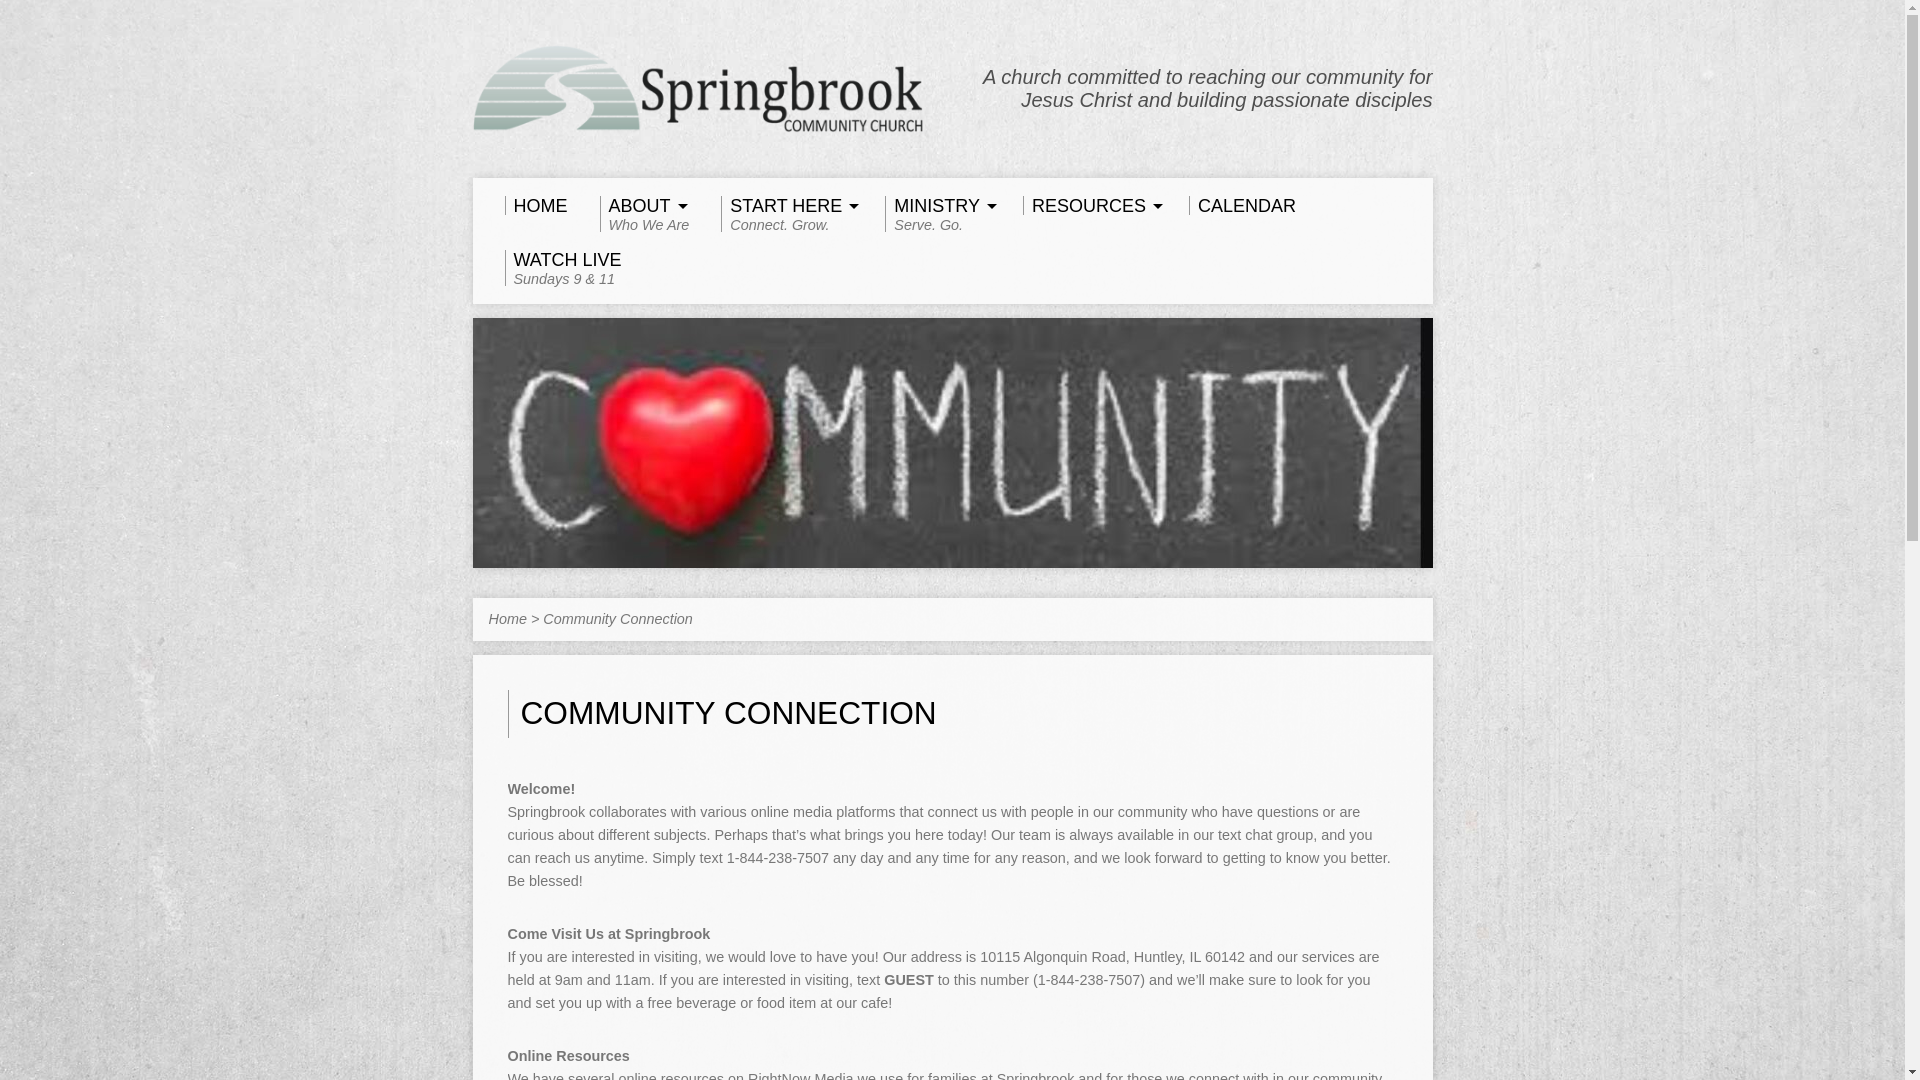  I want to click on CALENDAR, so click(1090, 204).